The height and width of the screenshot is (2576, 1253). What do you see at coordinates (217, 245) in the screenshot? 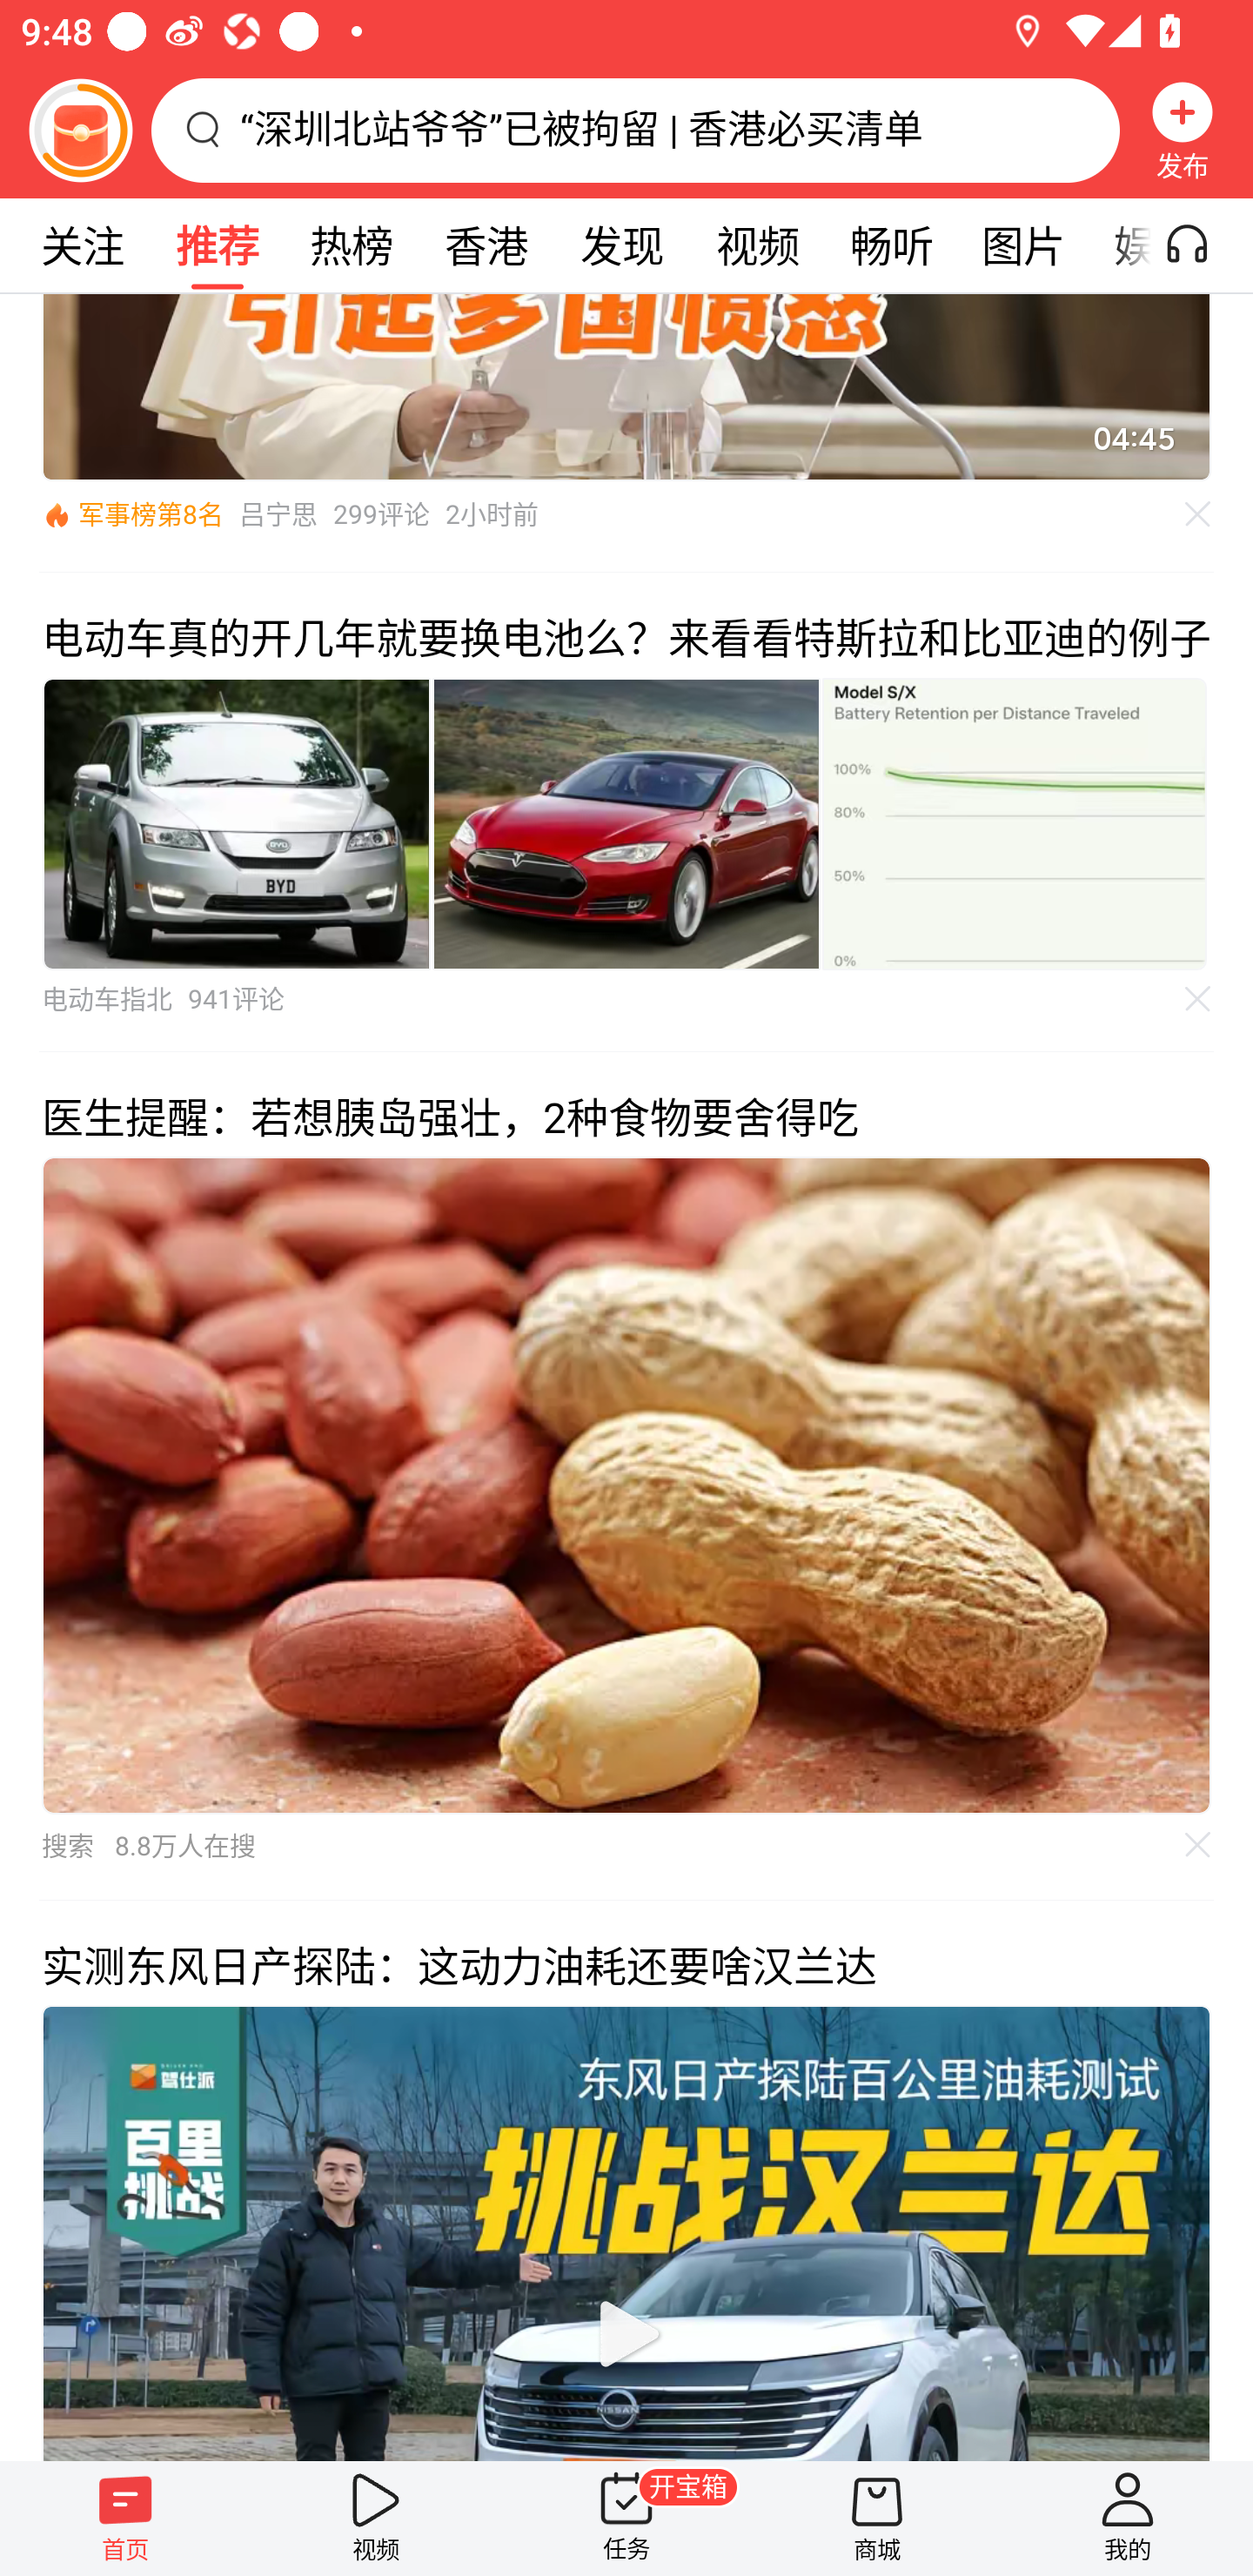
I see `推荐` at bounding box center [217, 245].